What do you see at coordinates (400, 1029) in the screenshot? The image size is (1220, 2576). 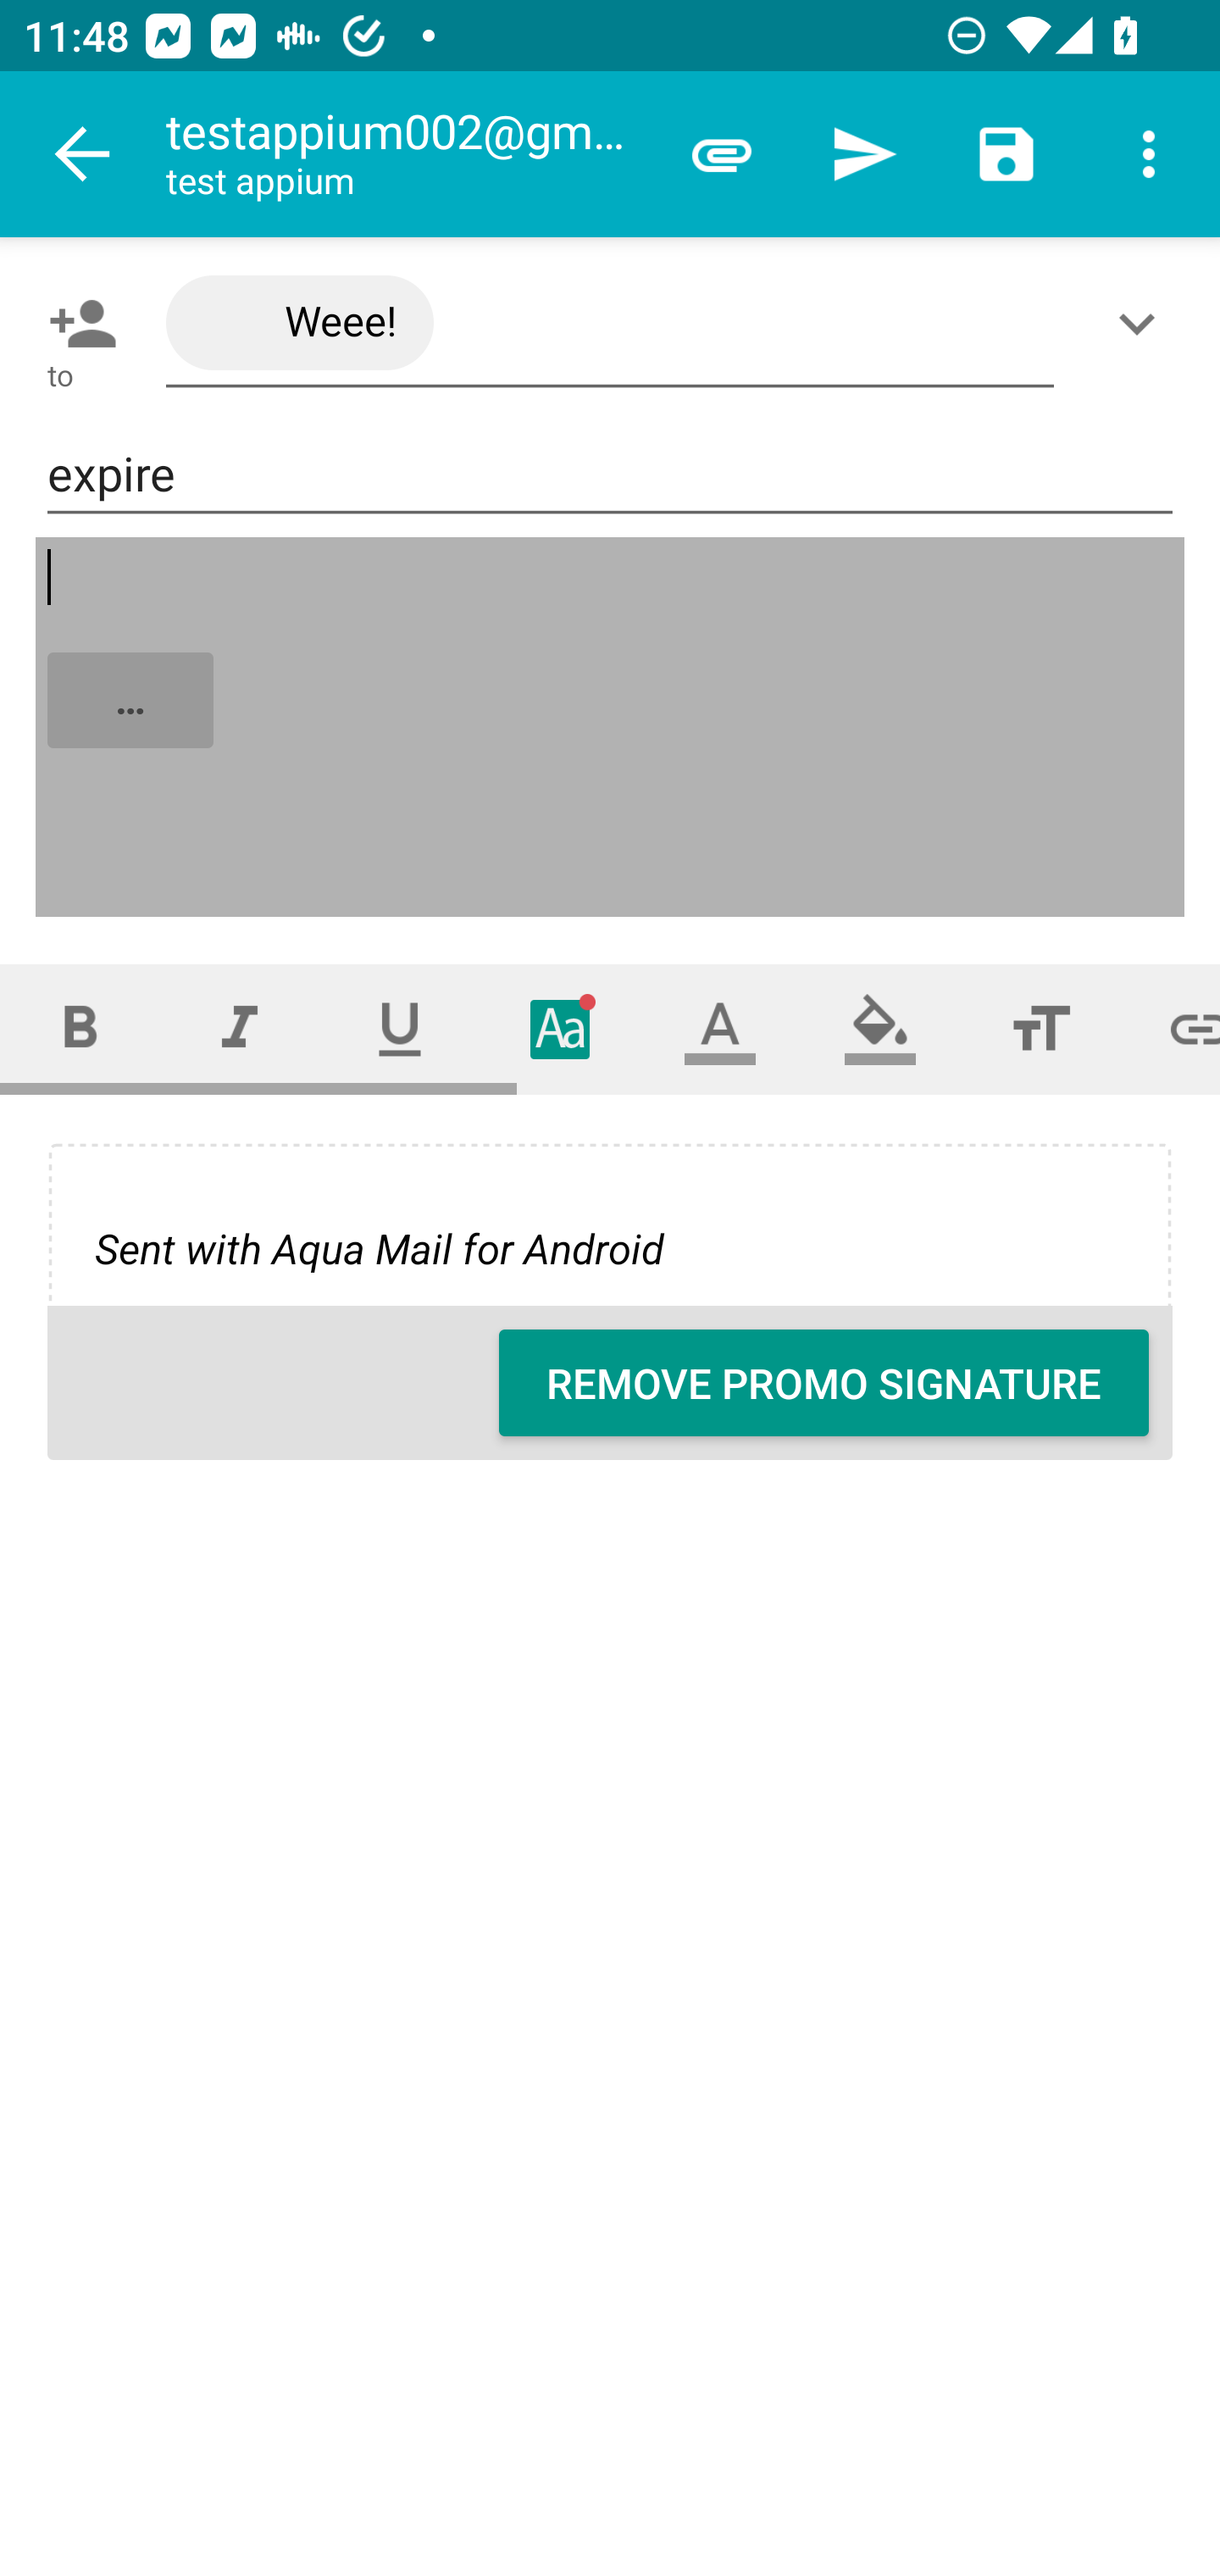 I see `Underline` at bounding box center [400, 1029].